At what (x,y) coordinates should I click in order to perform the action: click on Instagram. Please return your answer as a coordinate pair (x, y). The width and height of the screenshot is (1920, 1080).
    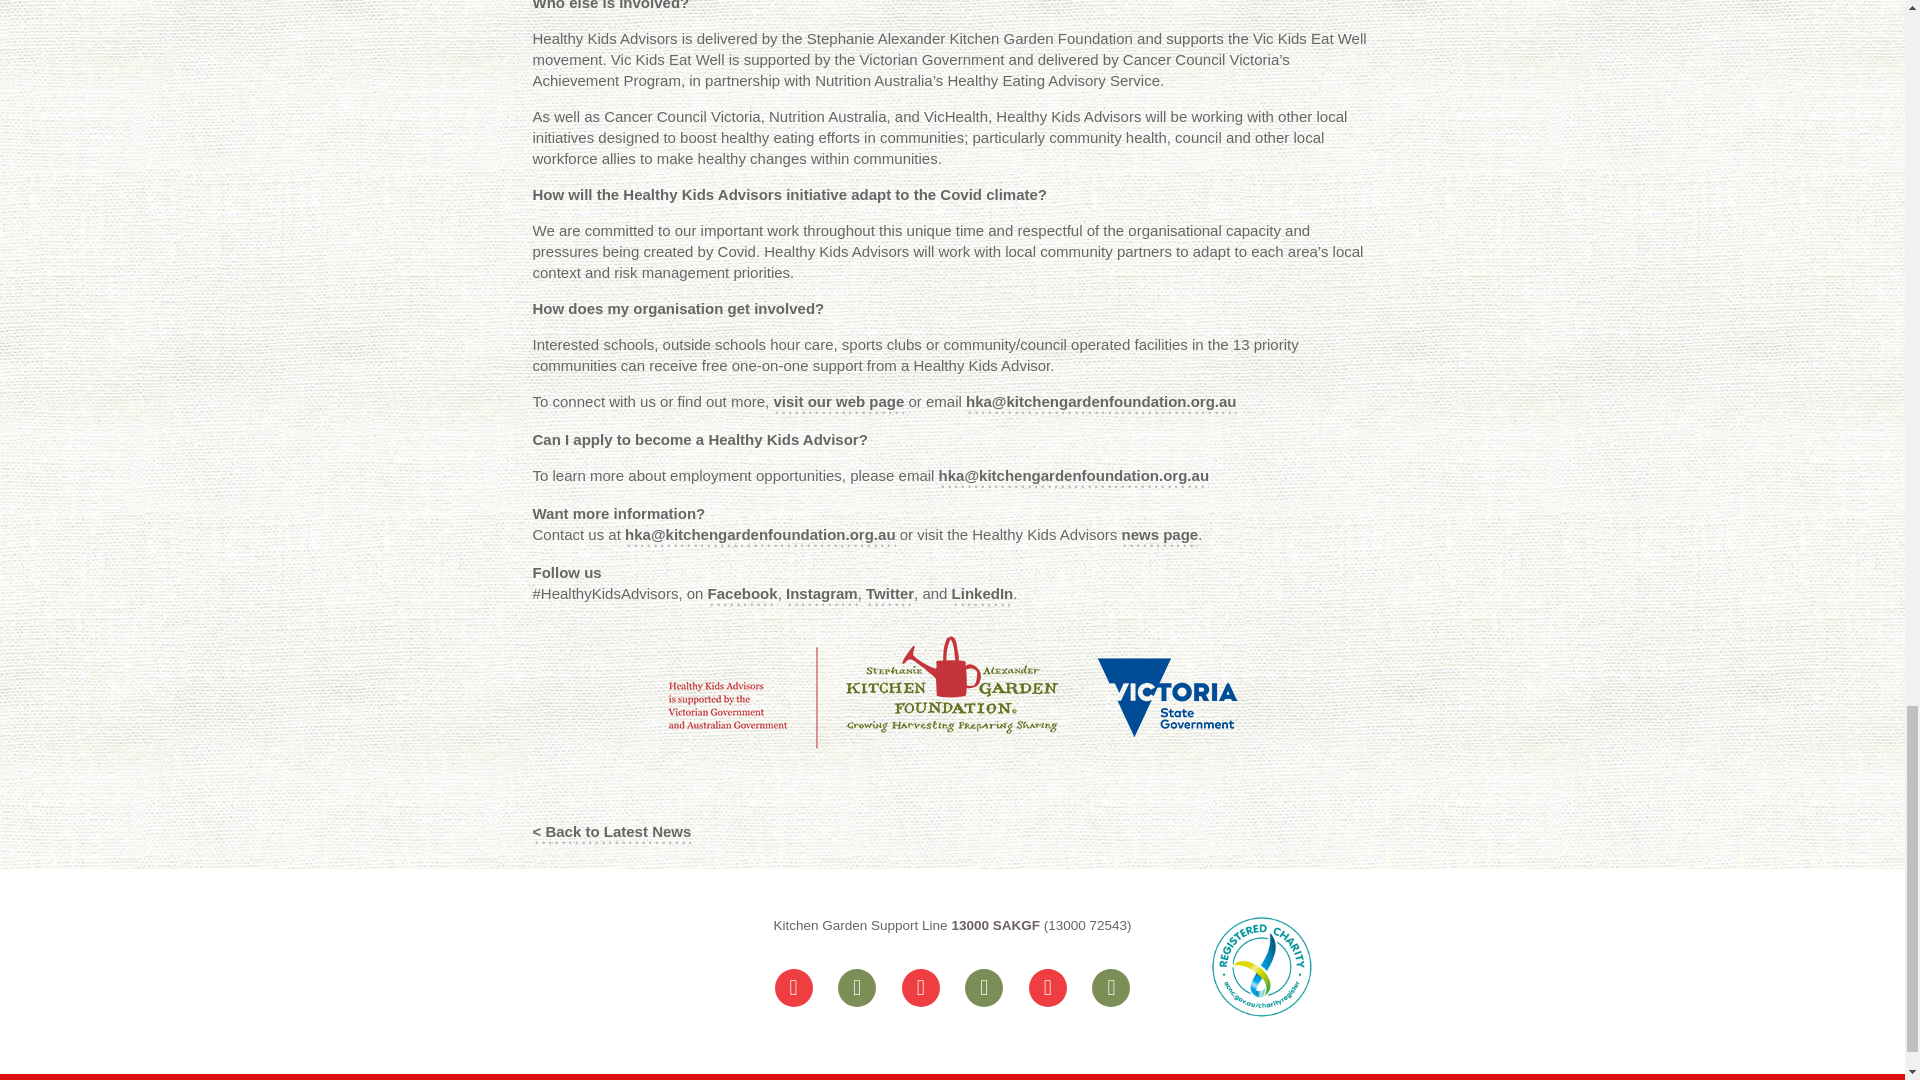
    Looking at the image, I should click on (822, 594).